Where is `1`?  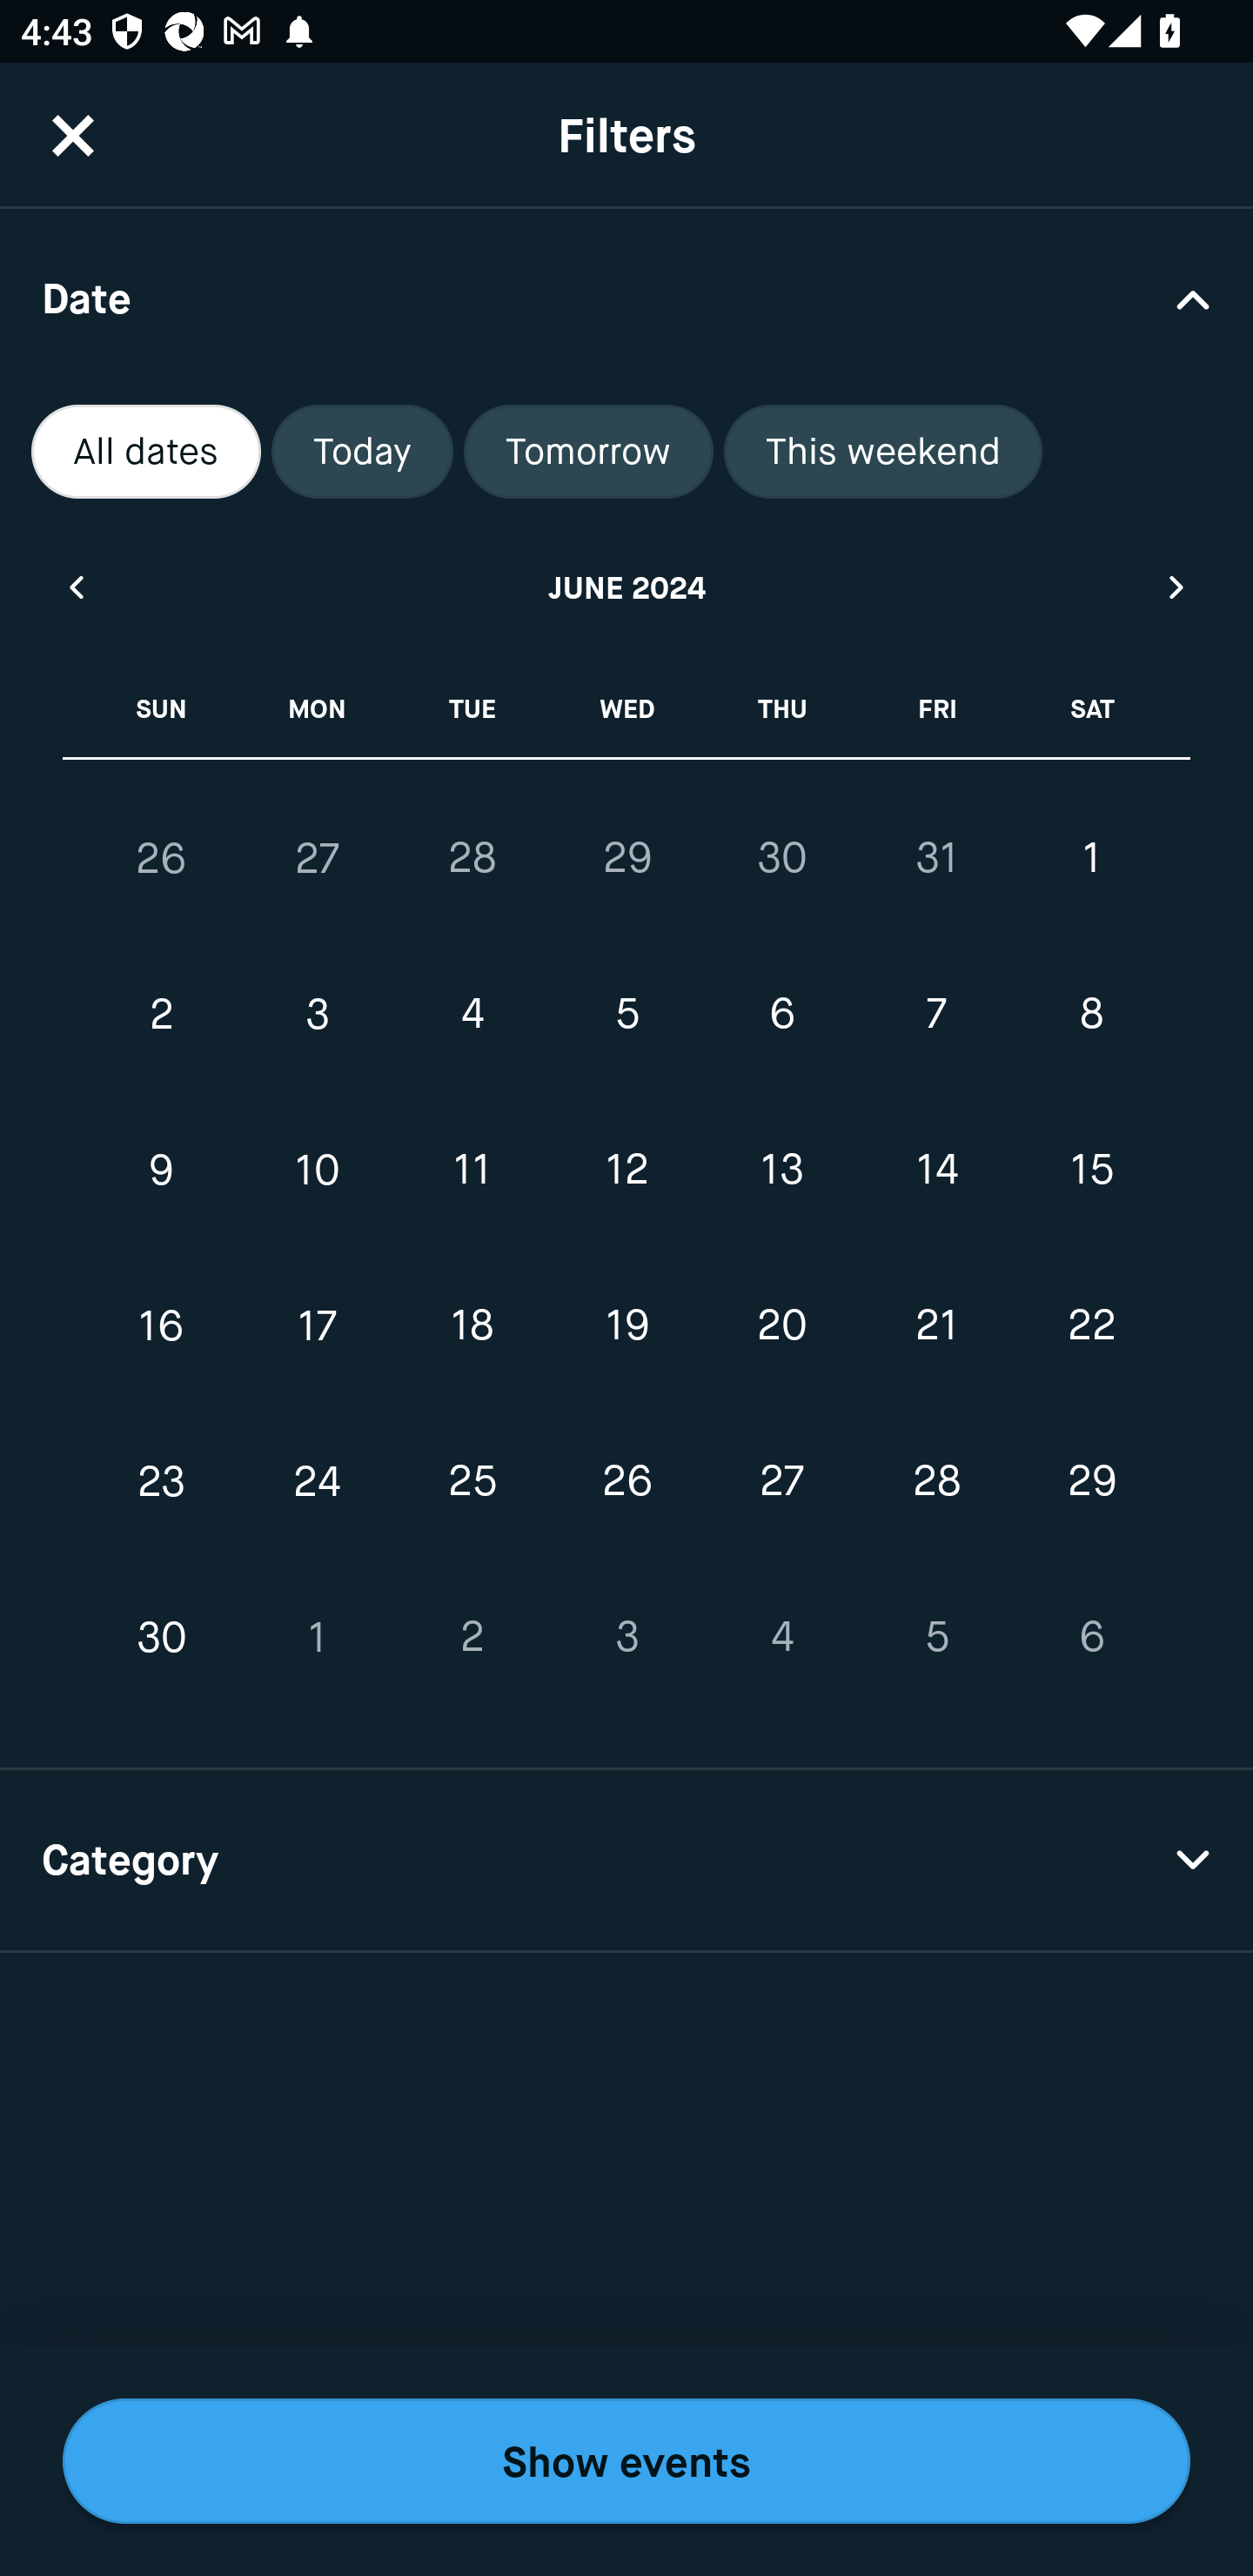 1 is located at coordinates (317, 1636).